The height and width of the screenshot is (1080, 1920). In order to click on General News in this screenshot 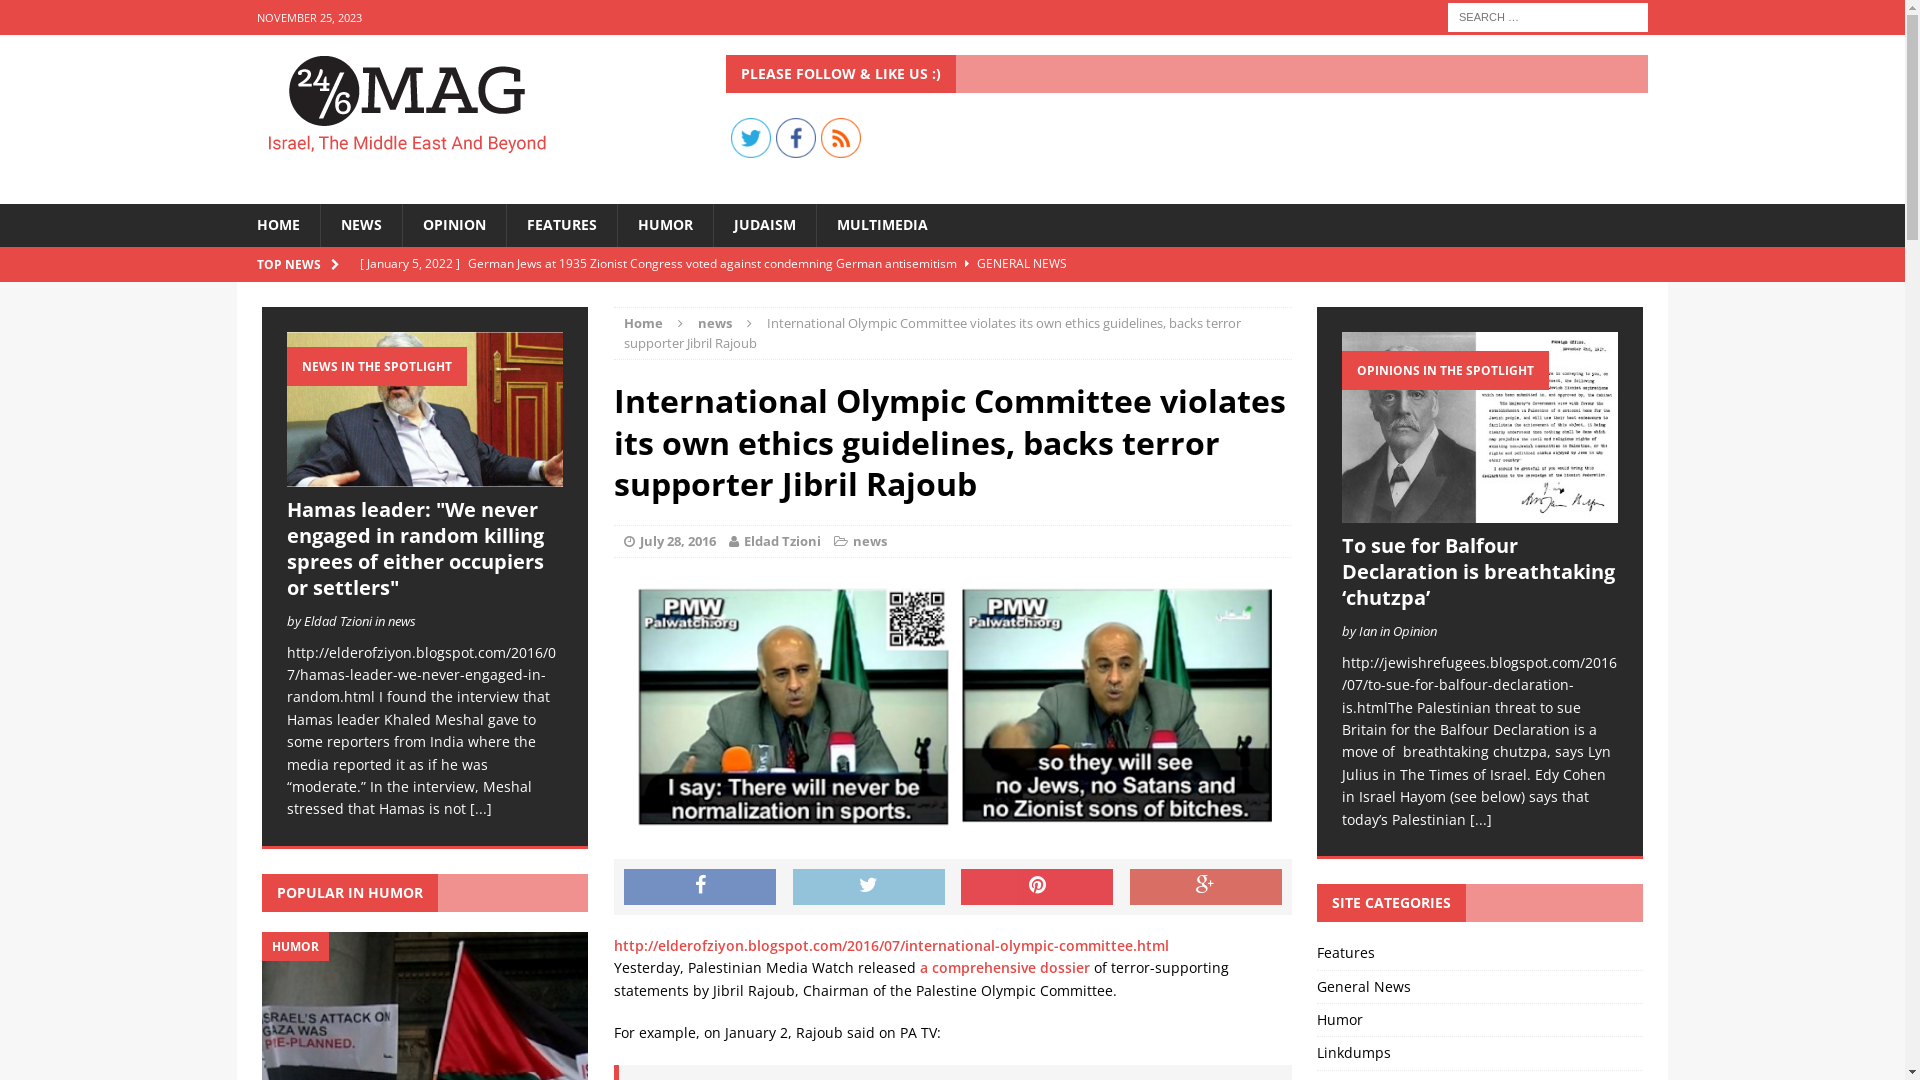, I will do `click(1480, 987)`.